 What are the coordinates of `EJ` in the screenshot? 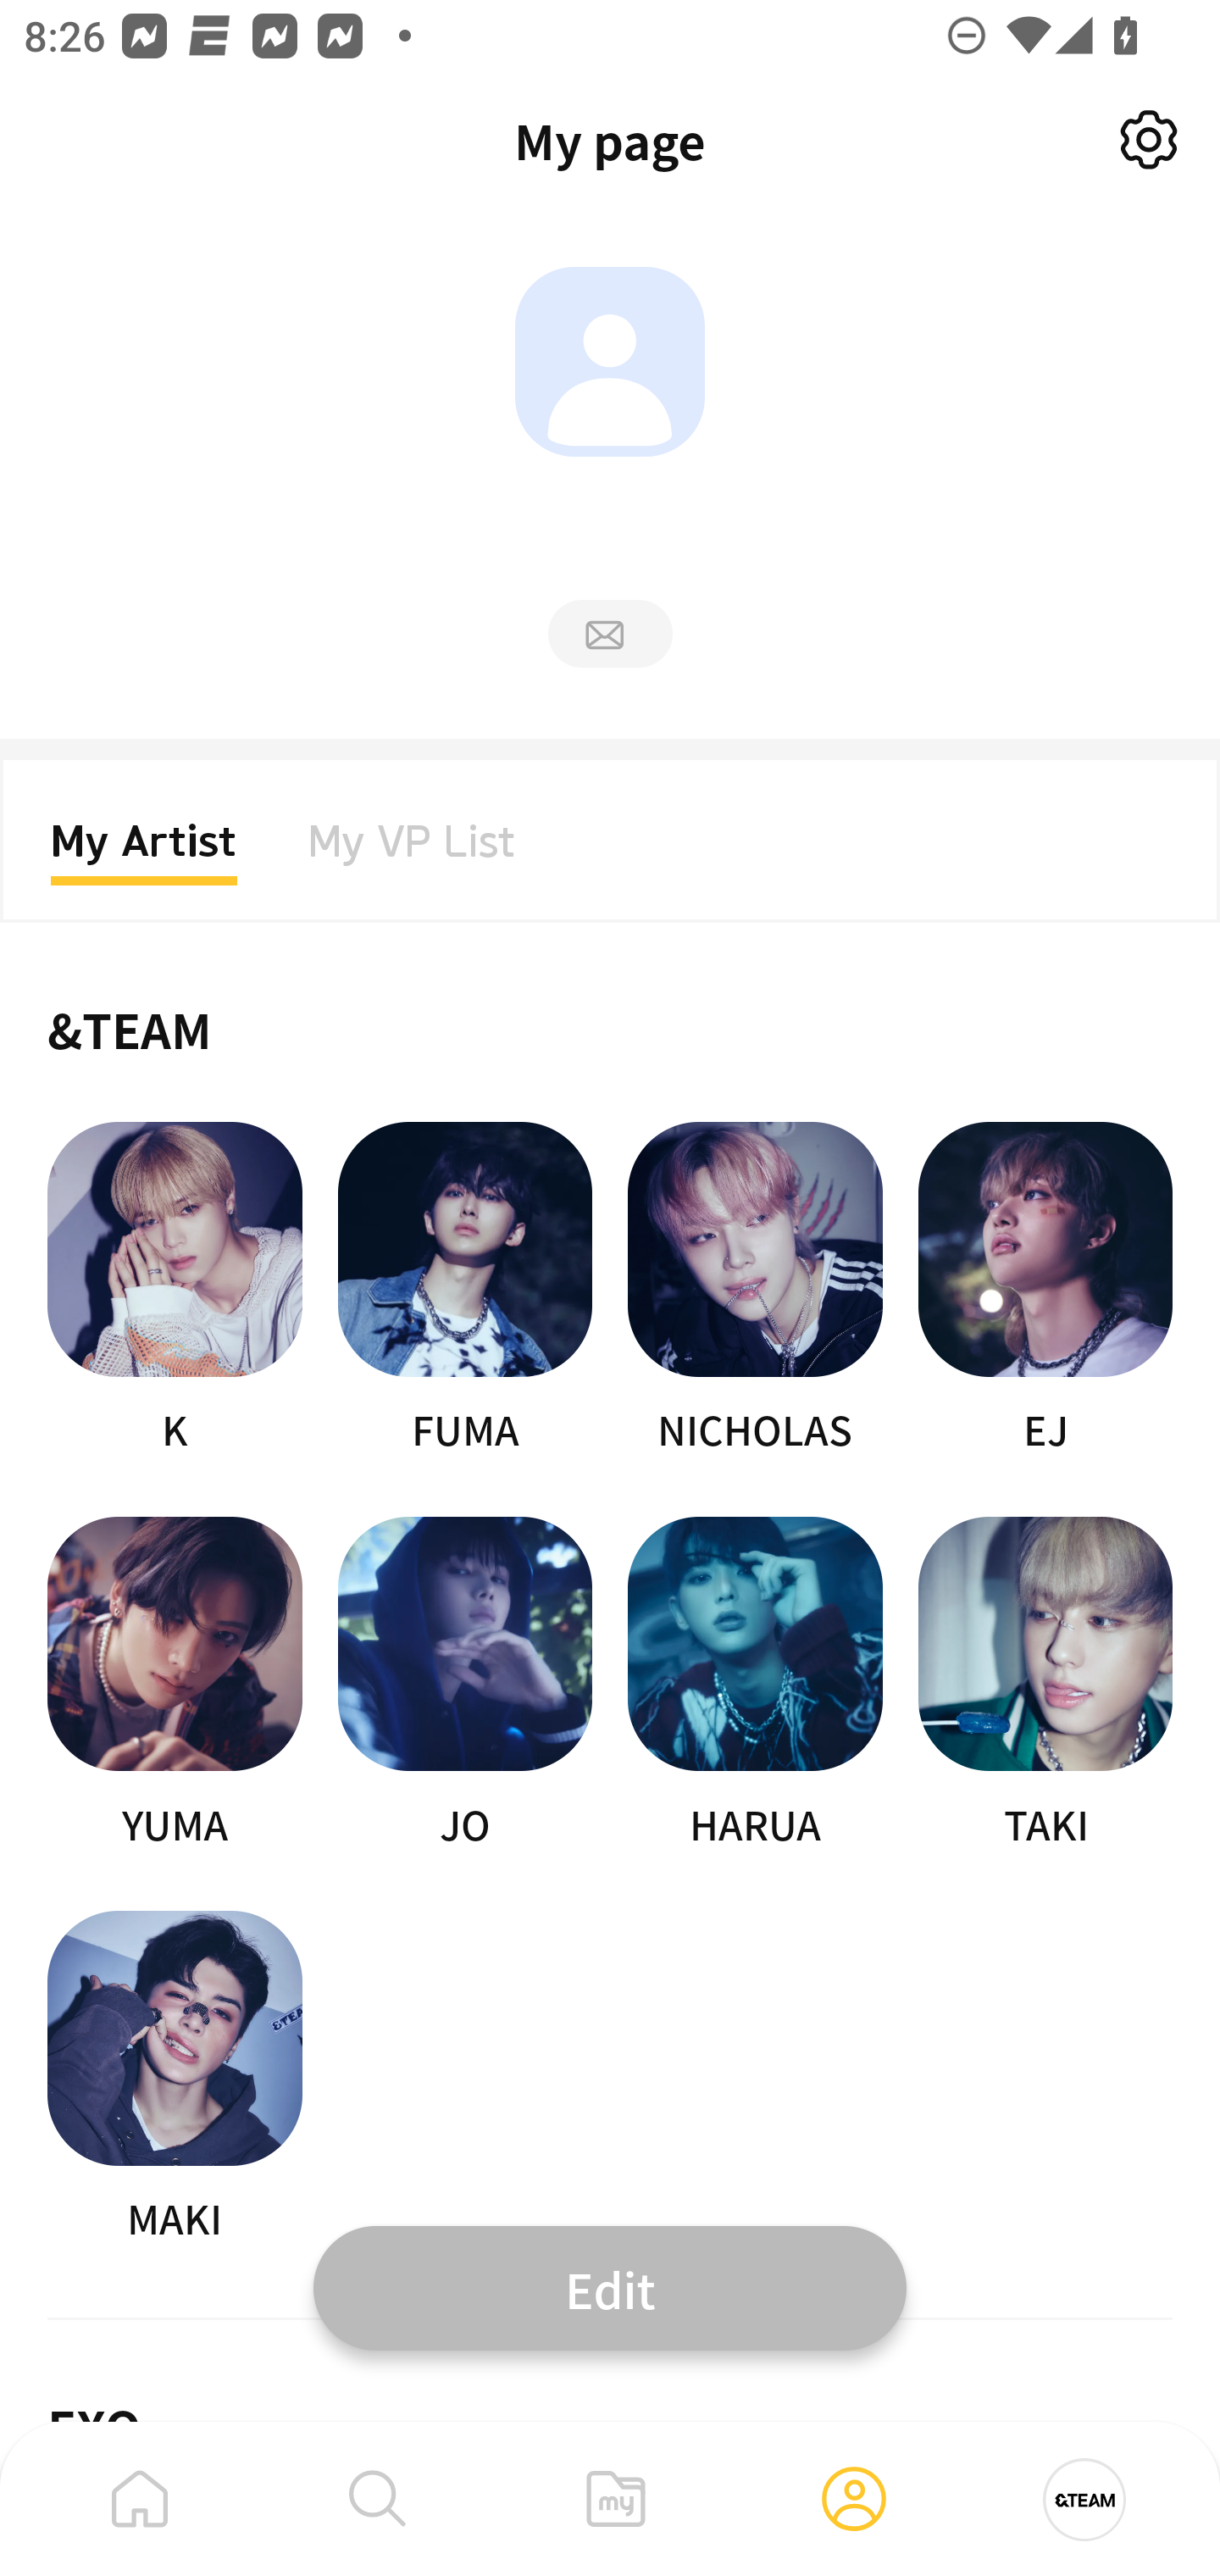 It's located at (1045, 1290).